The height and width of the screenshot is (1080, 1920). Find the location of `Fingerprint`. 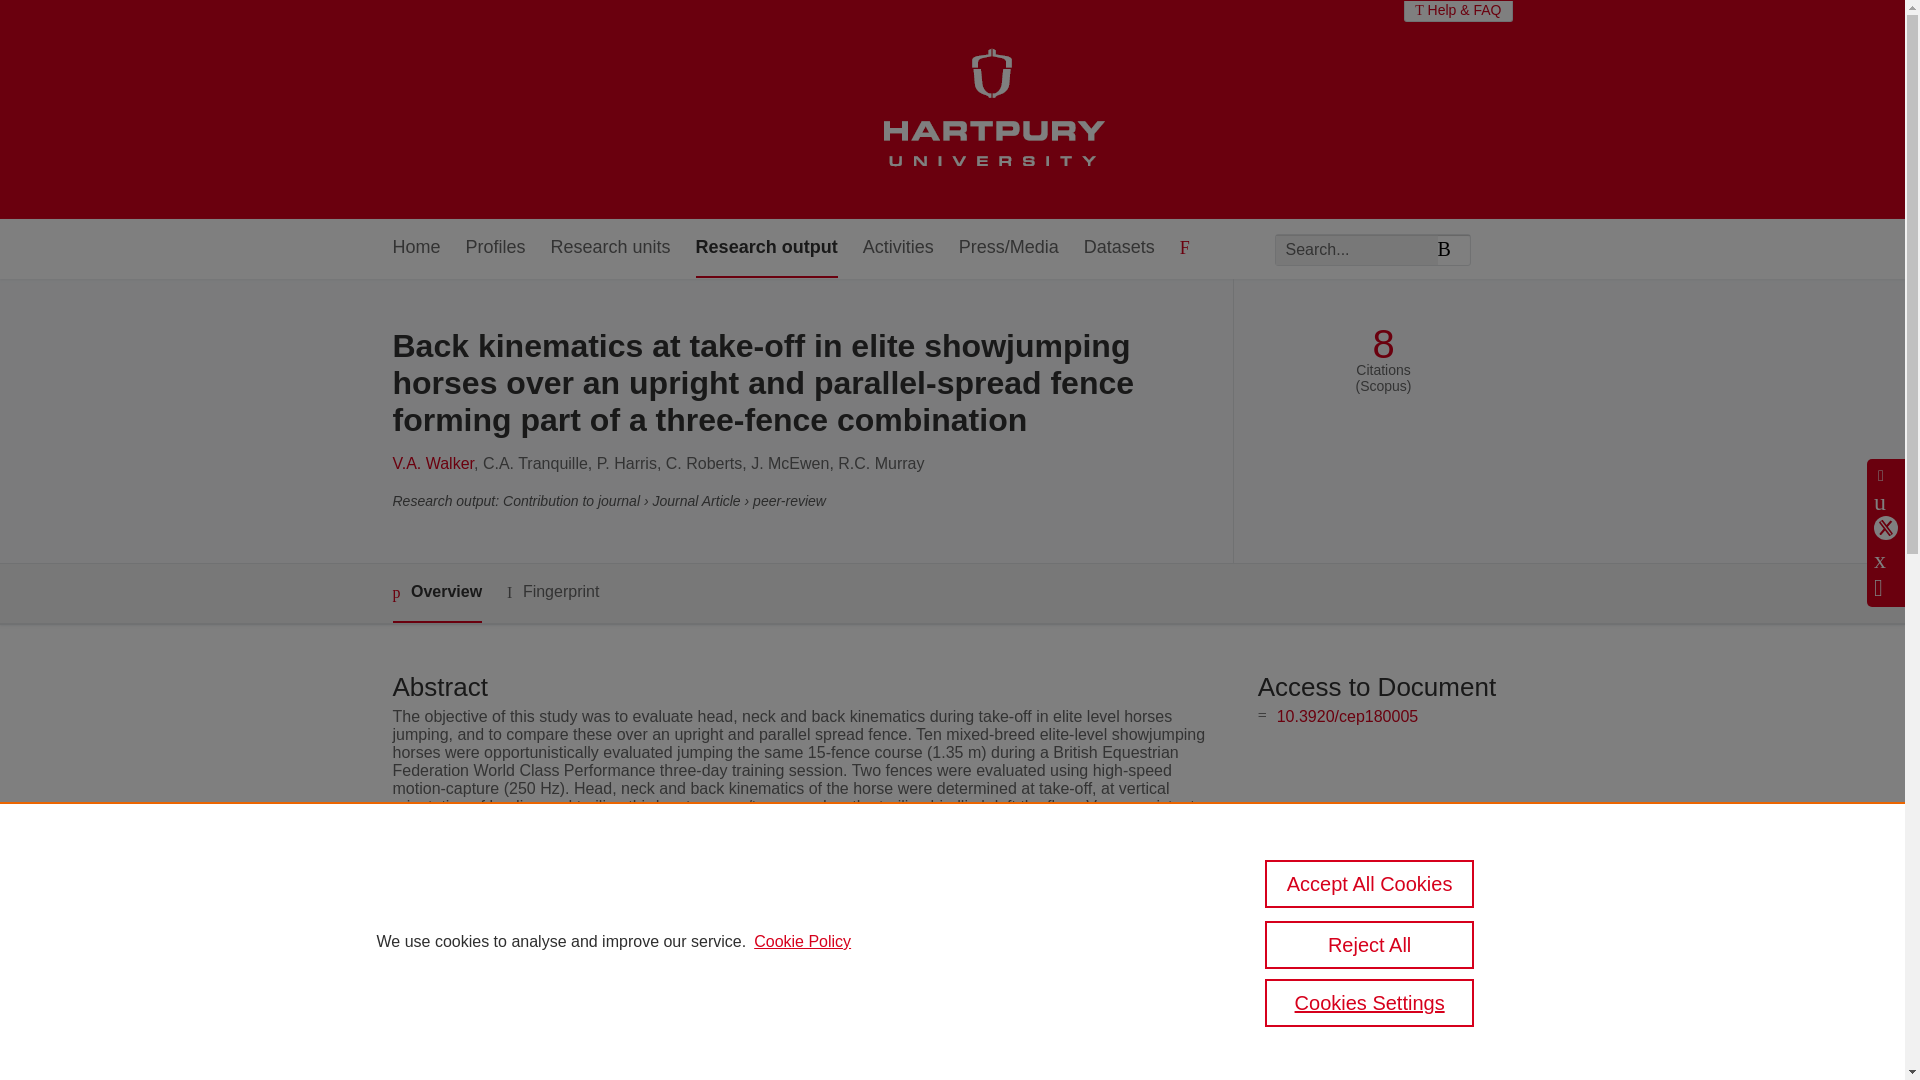

Fingerprint is located at coordinates (552, 592).